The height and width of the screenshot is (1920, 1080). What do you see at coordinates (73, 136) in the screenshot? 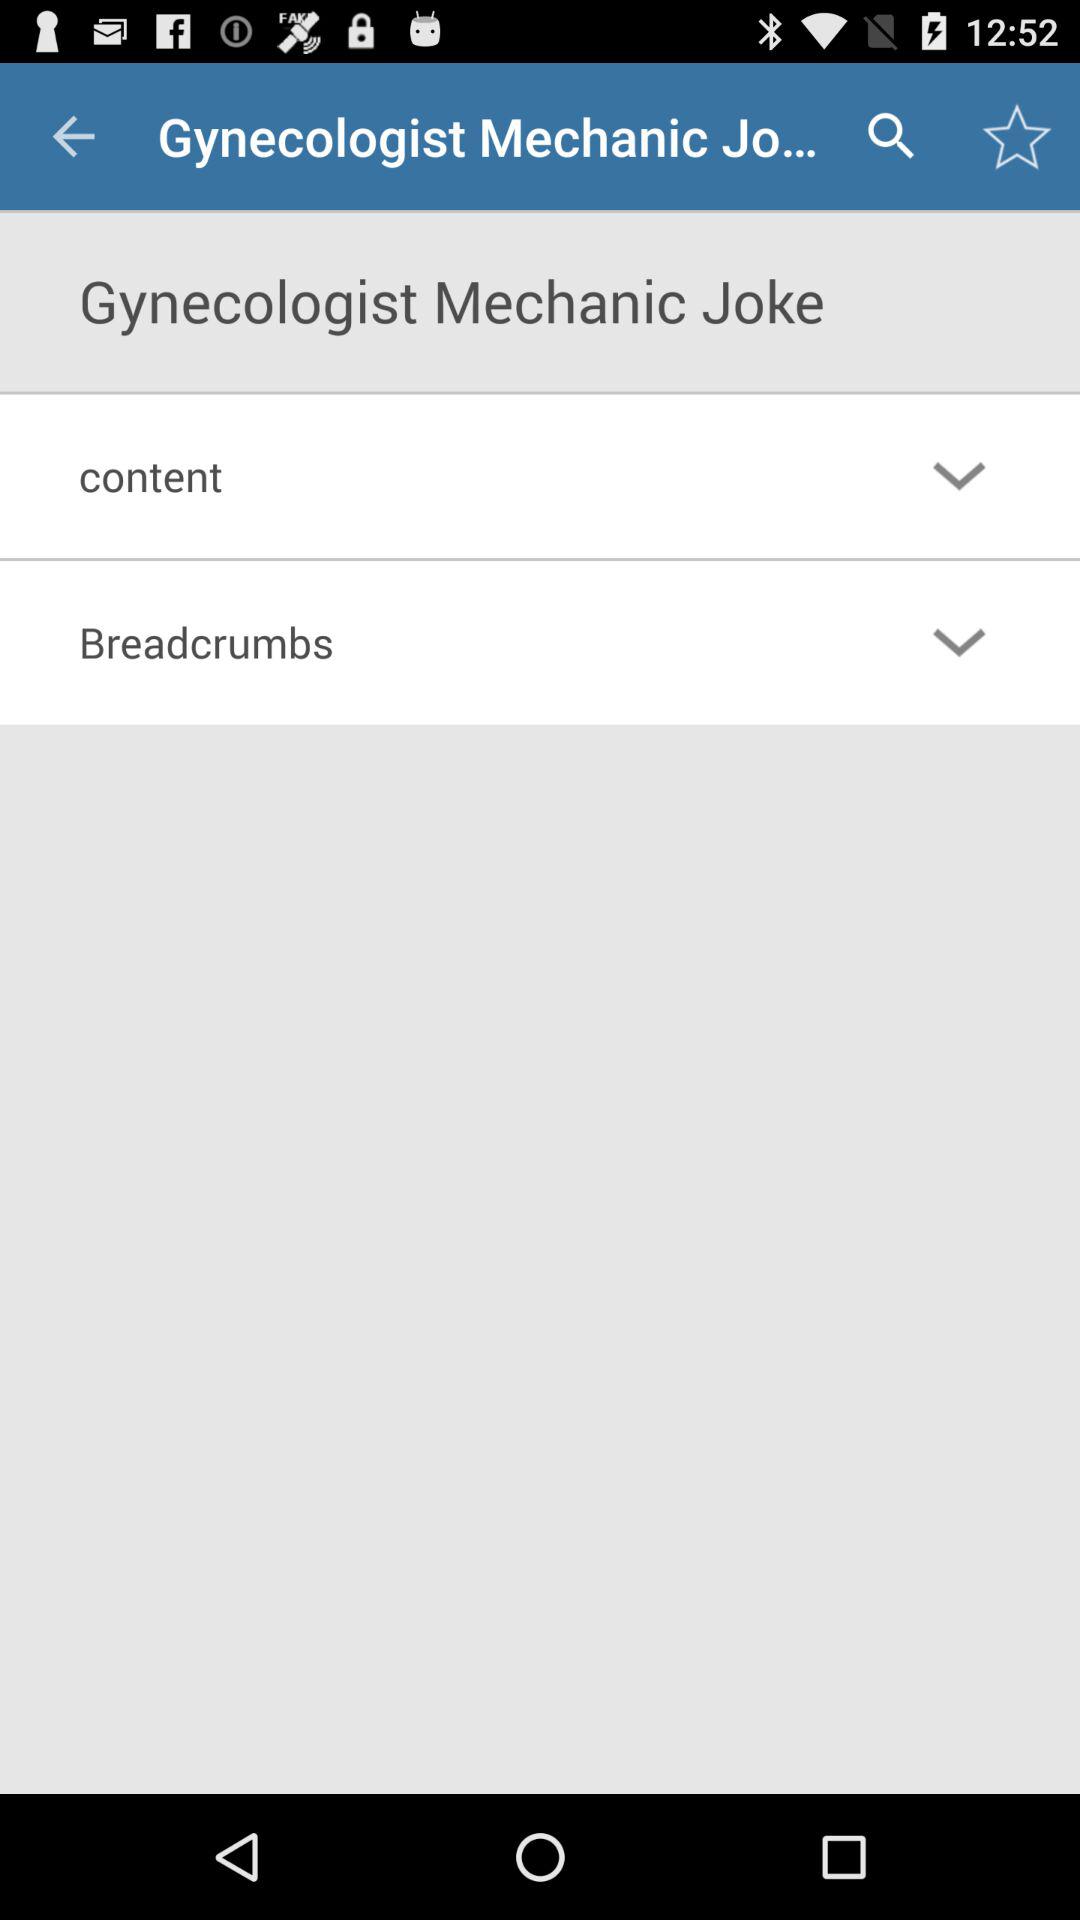
I see `launch the item next to gynecologist mechanic joke item` at bounding box center [73, 136].